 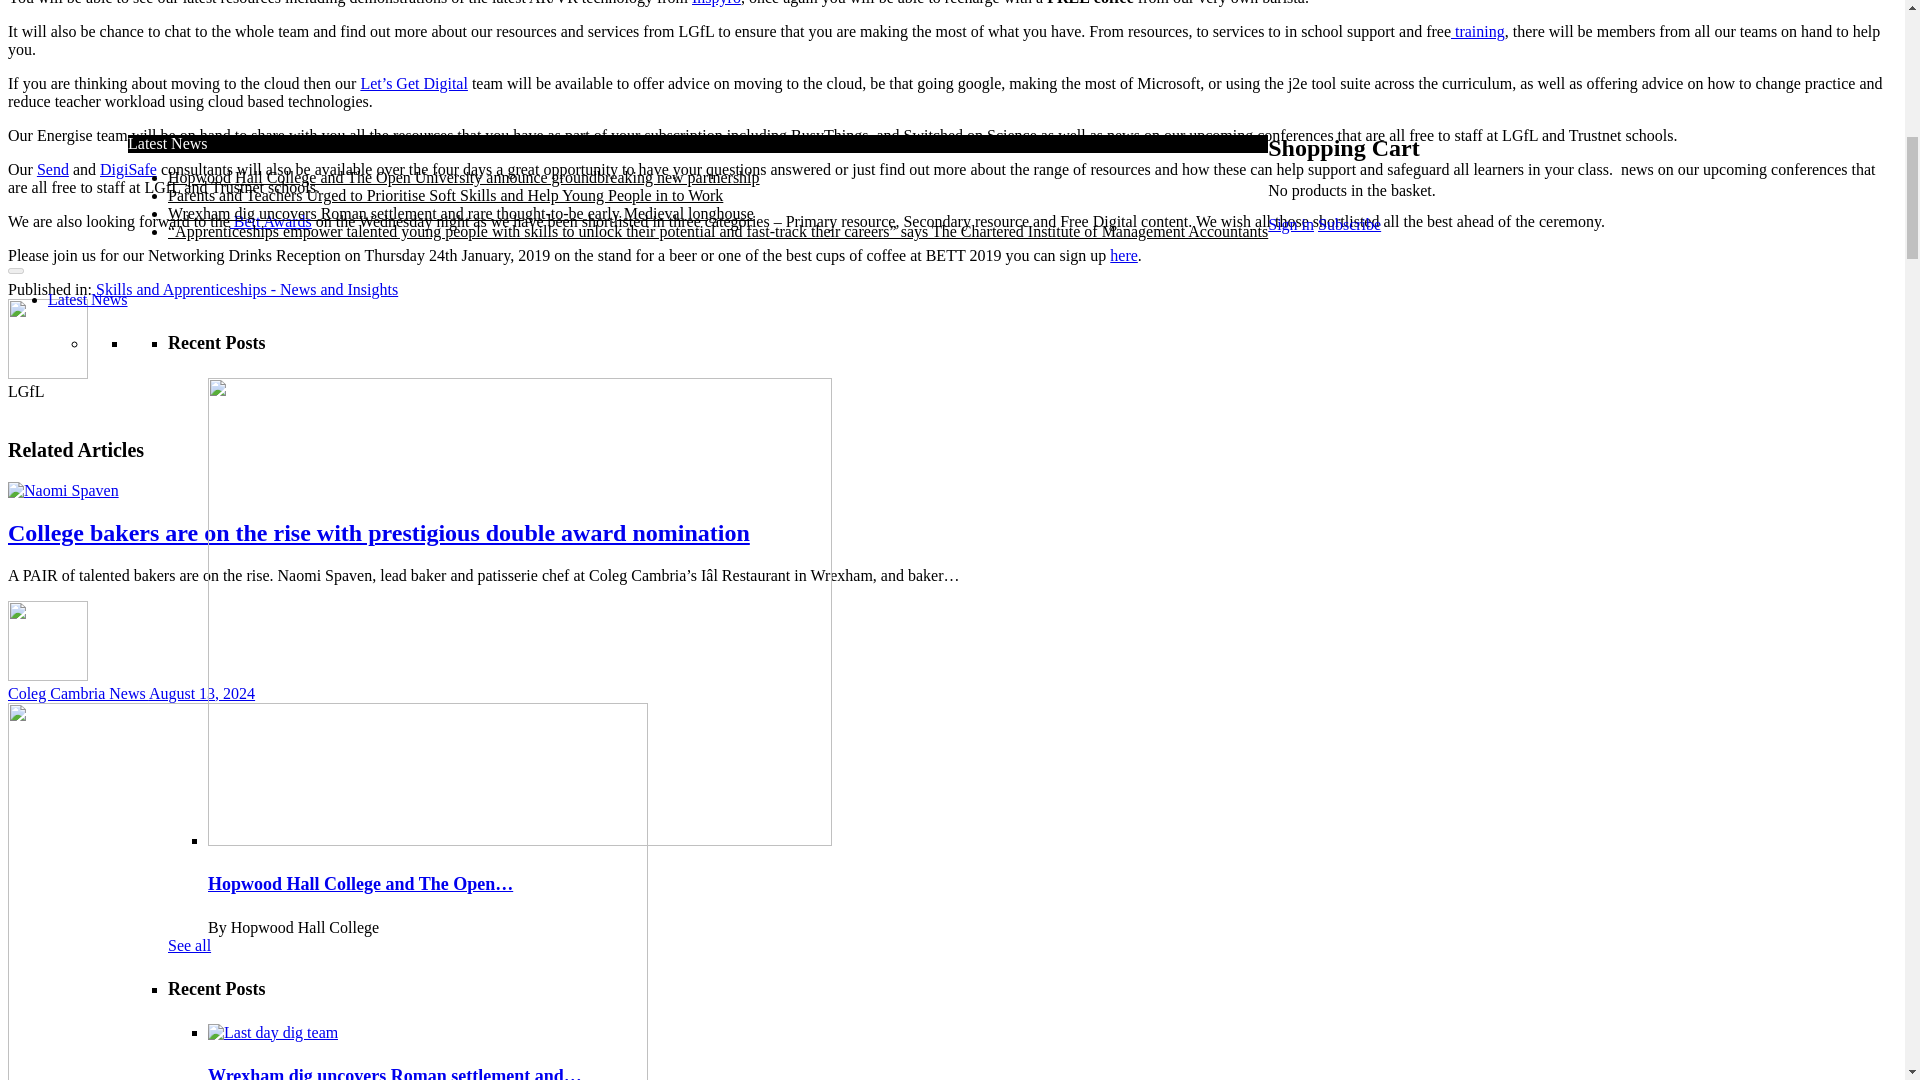 What do you see at coordinates (219, 946) in the screenshot?
I see `Subscribe` at bounding box center [219, 946].